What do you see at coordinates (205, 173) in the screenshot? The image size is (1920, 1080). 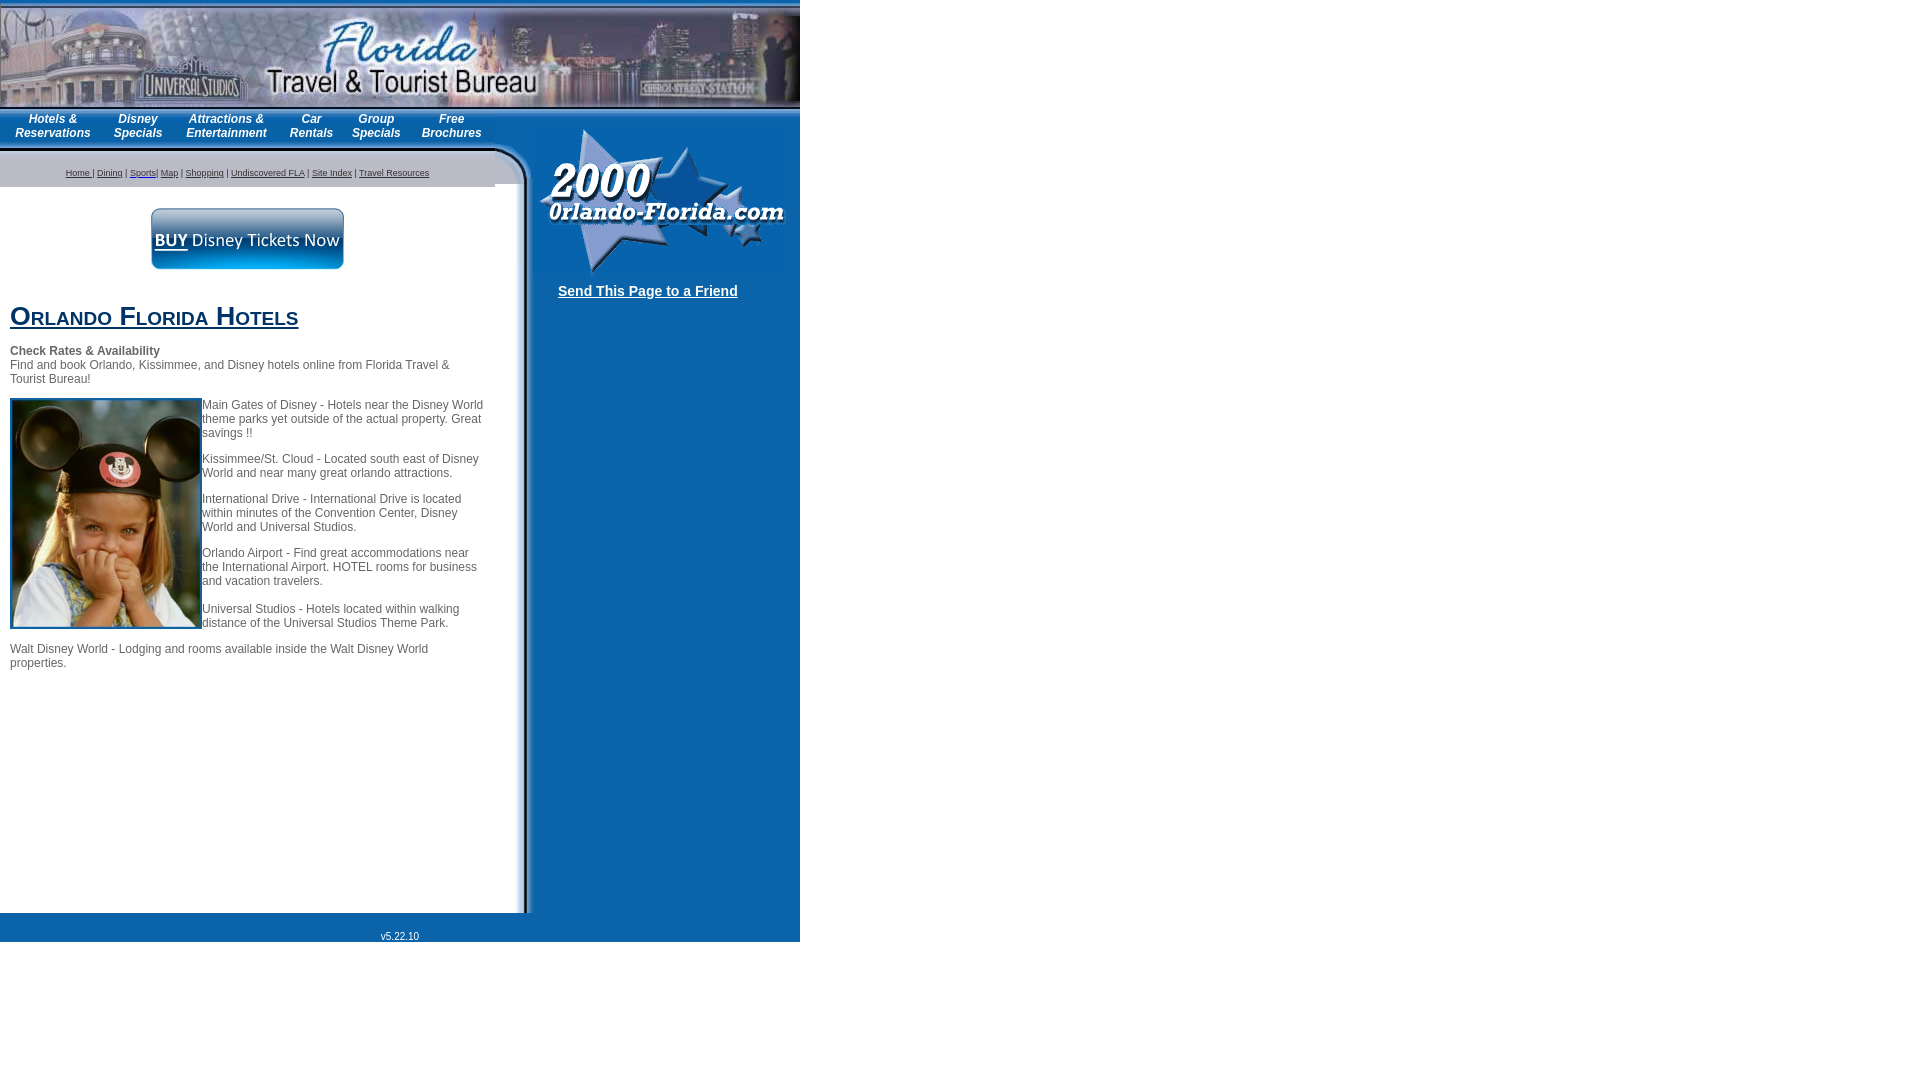 I see `Shopping` at bounding box center [205, 173].